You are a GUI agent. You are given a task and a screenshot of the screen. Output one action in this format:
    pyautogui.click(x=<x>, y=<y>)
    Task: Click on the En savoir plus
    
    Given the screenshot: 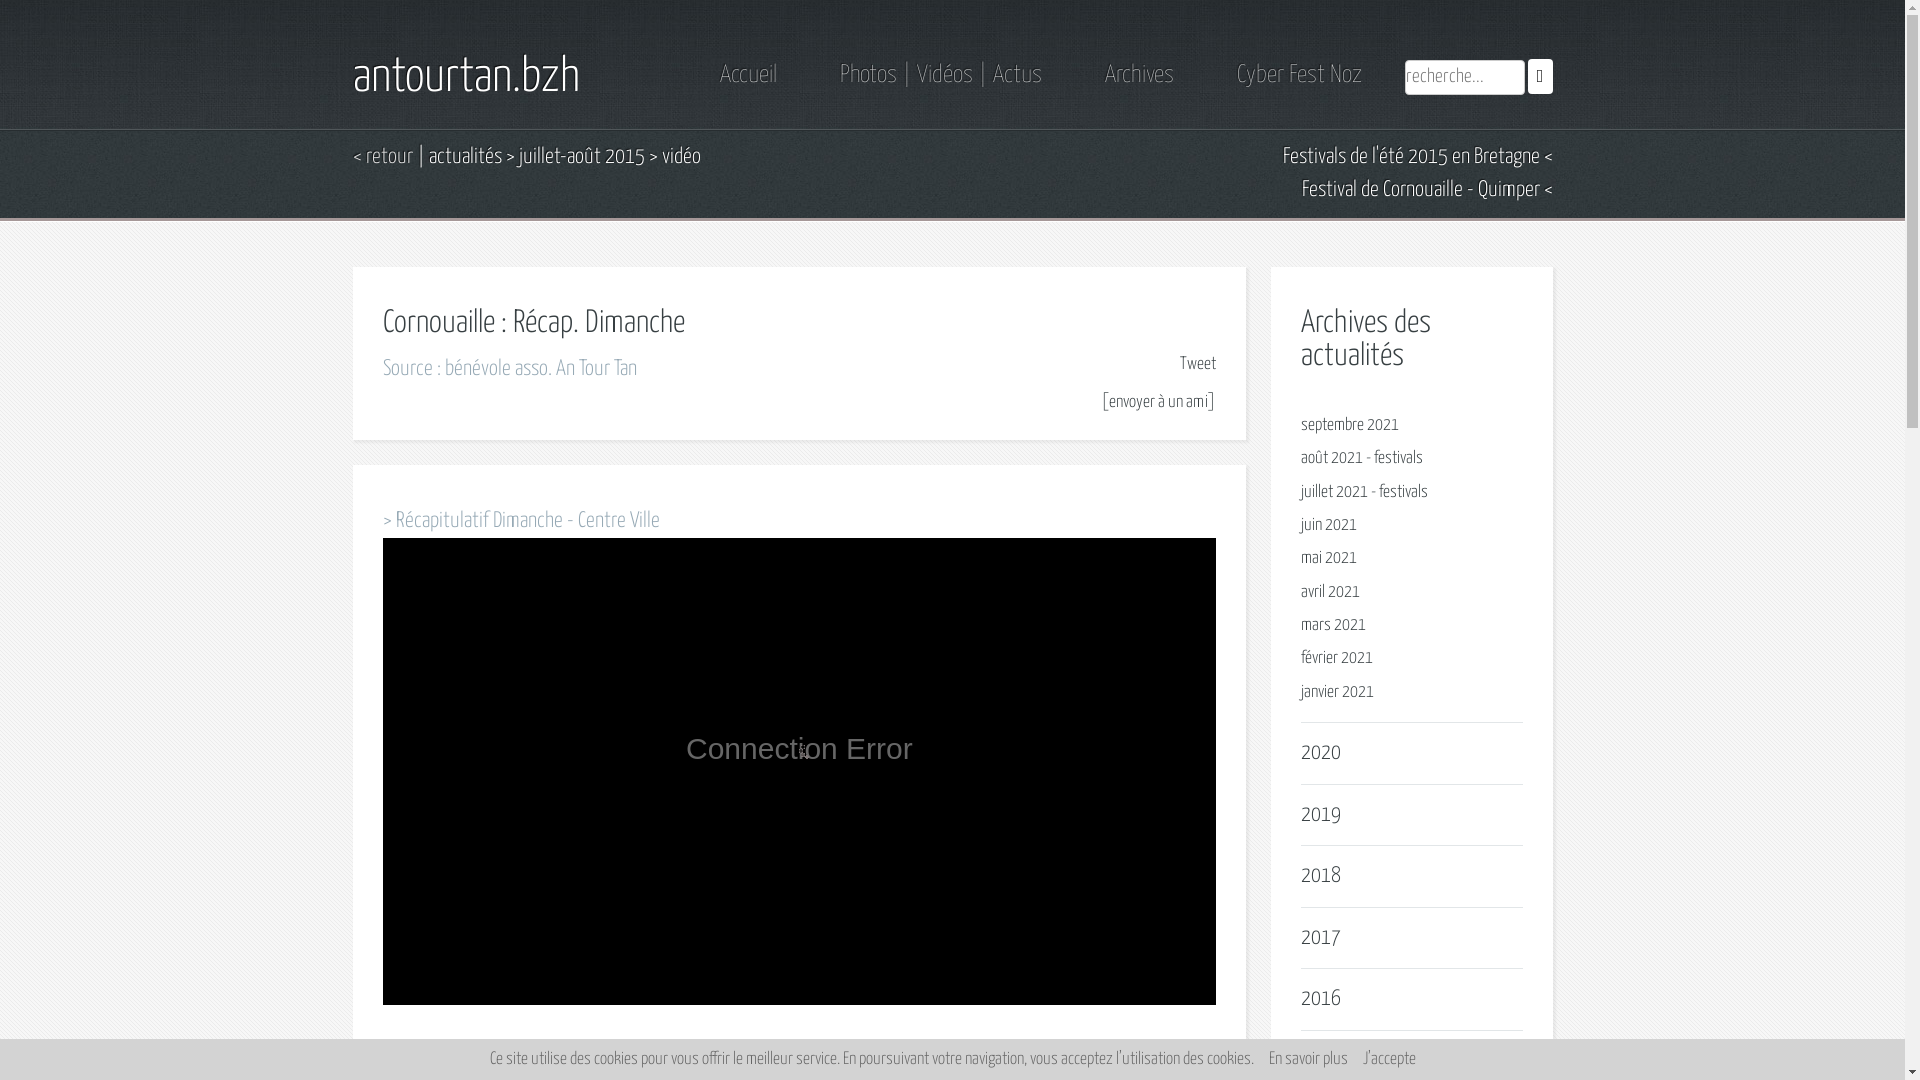 What is the action you would take?
    pyautogui.click(x=1308, y=1060)
    